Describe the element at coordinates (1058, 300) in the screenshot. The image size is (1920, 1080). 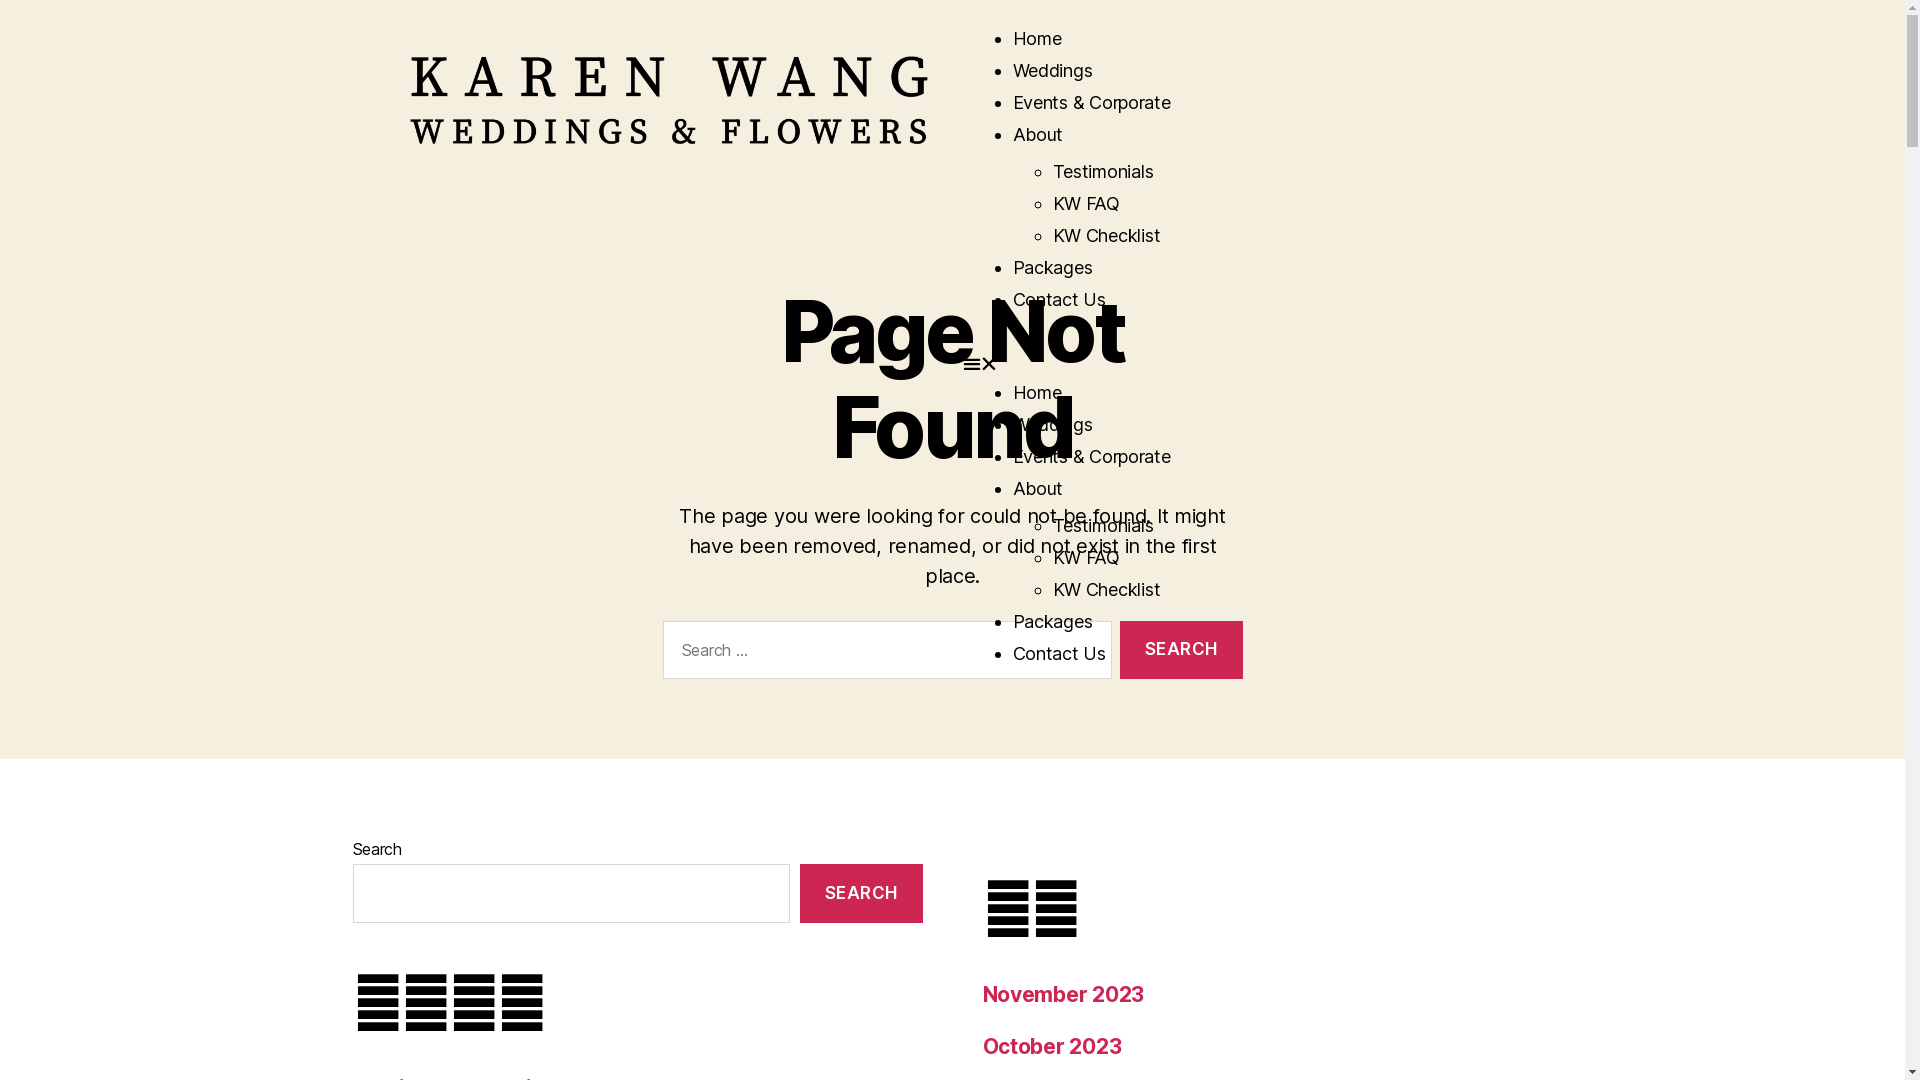
I see `Contact Us` at that location.